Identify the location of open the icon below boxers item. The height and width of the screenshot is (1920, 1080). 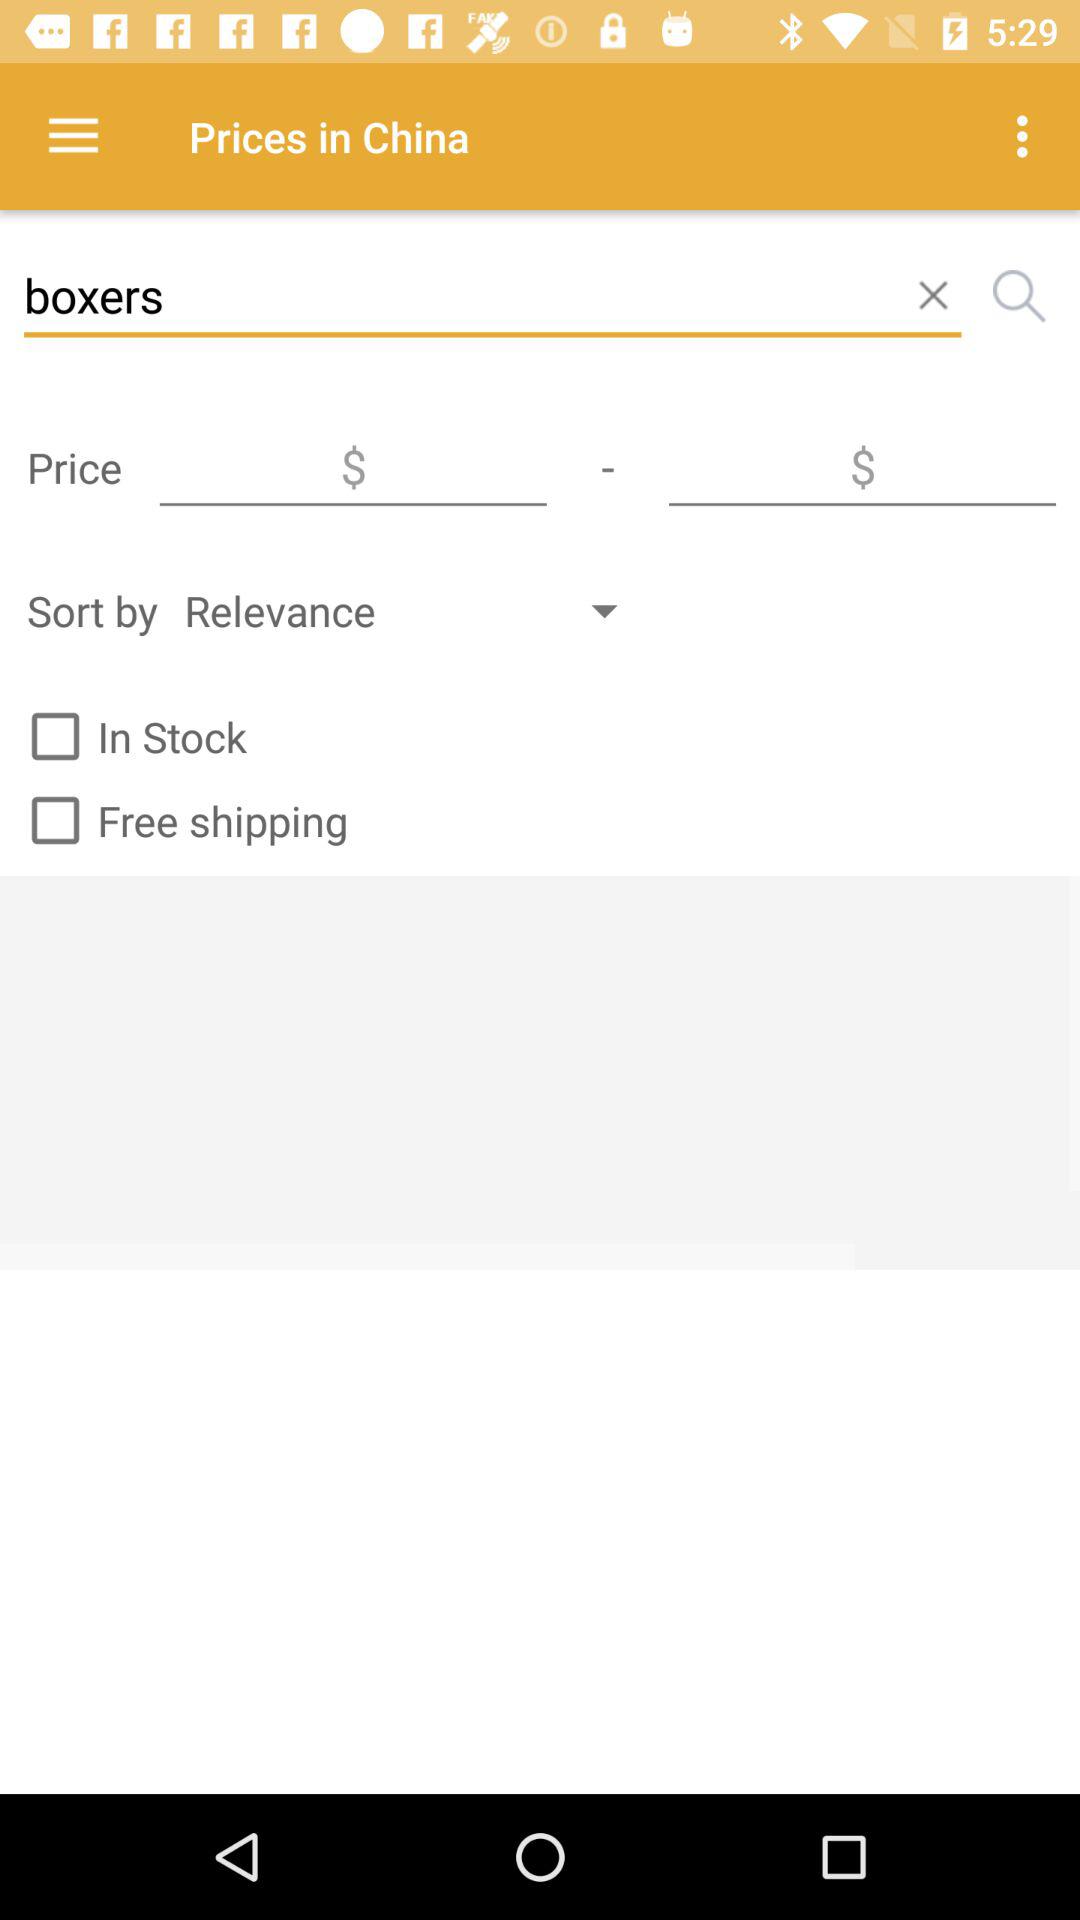
(353, 467).